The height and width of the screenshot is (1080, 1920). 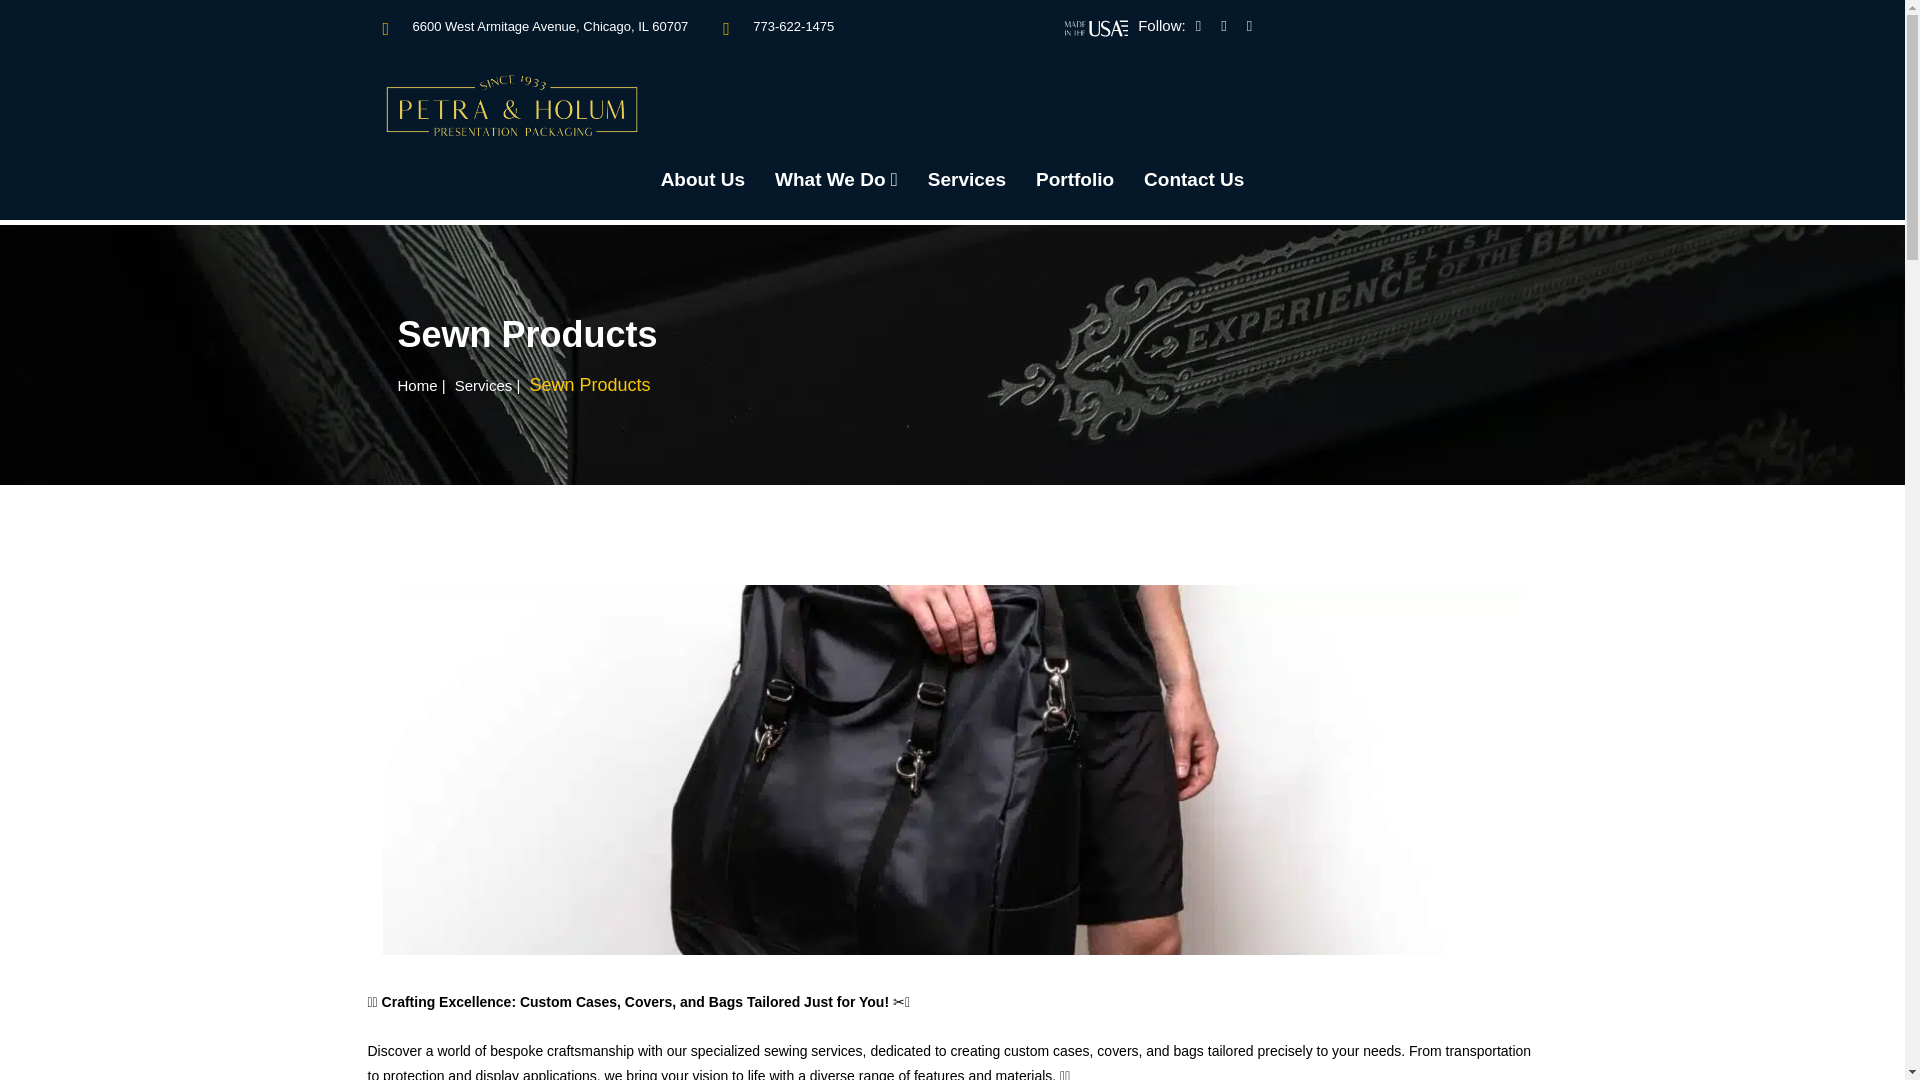 I want to click on Home, so click(x=417, y=385).